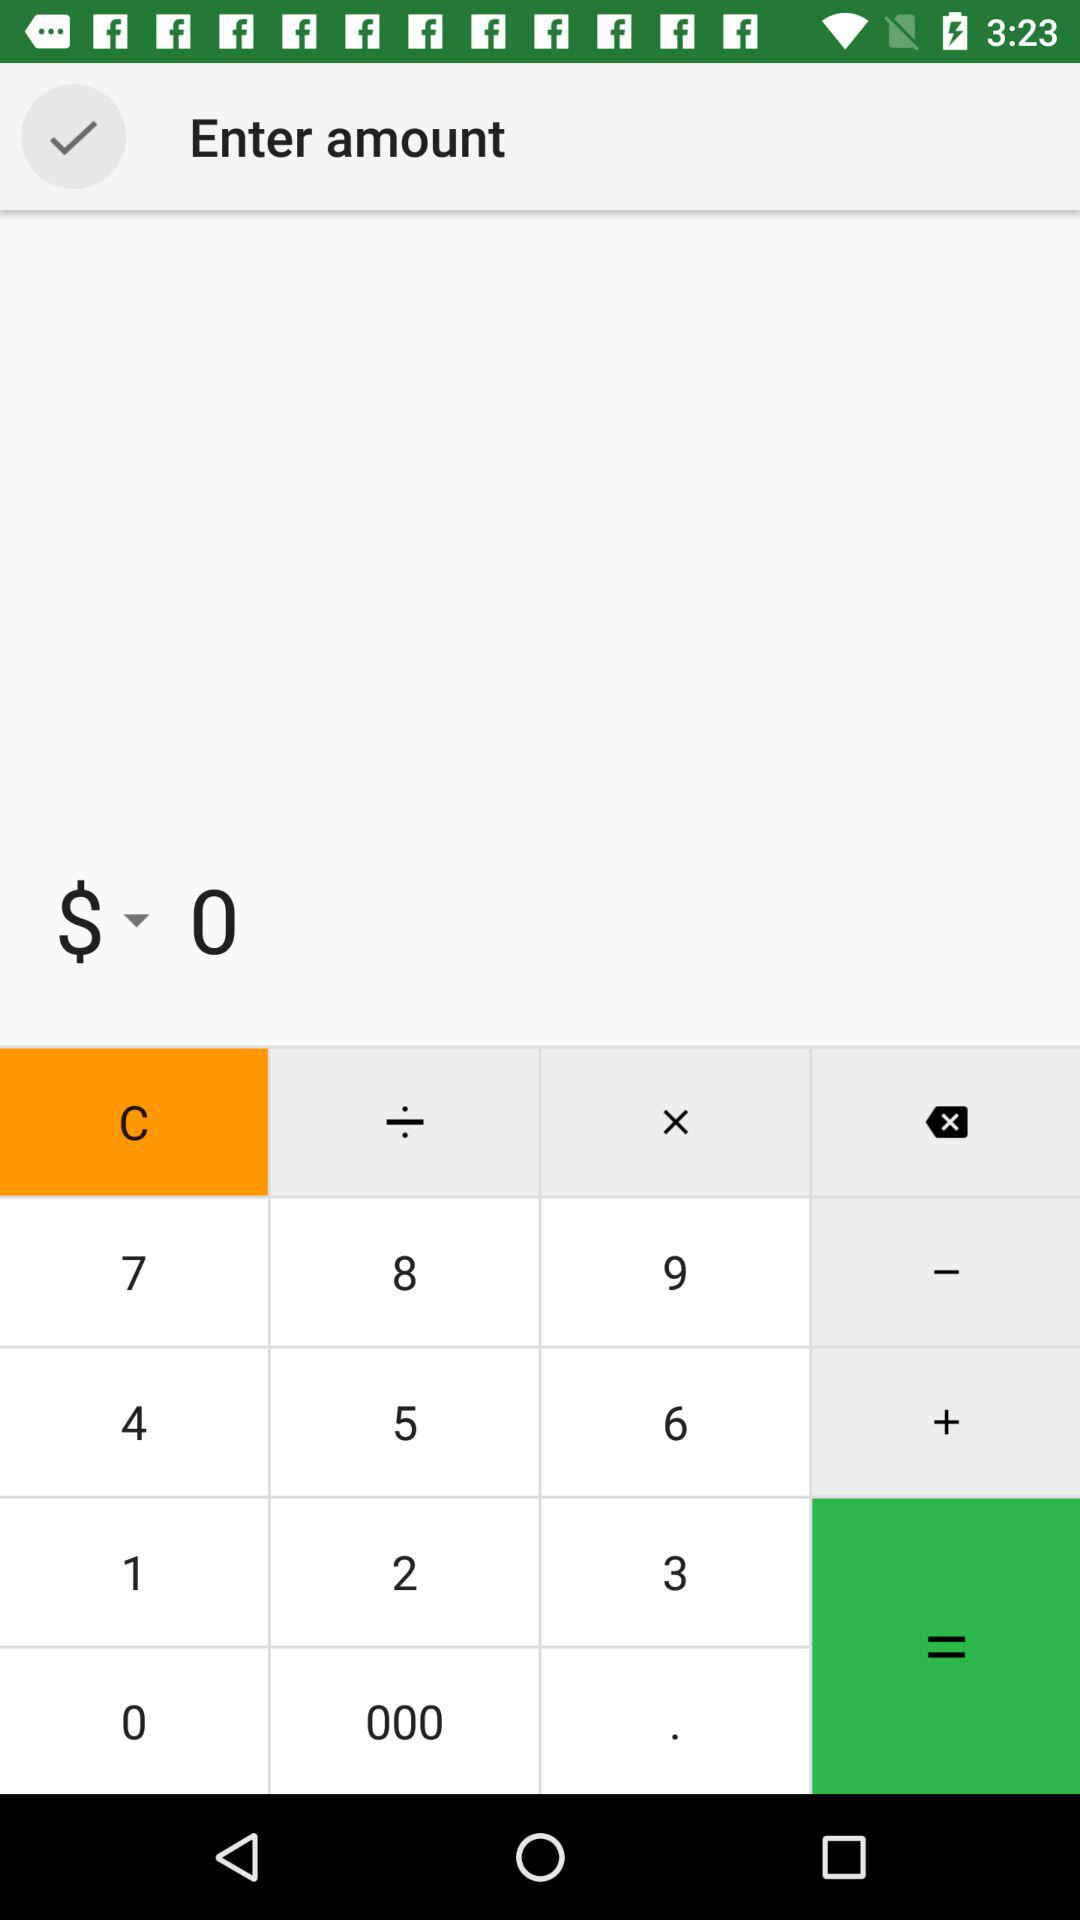 The height and width of the screenshot is (1920, 1080). Describe the element at coordinates (675, 1422) in the screenshot. I see `turn on the icon below 8` at that location.